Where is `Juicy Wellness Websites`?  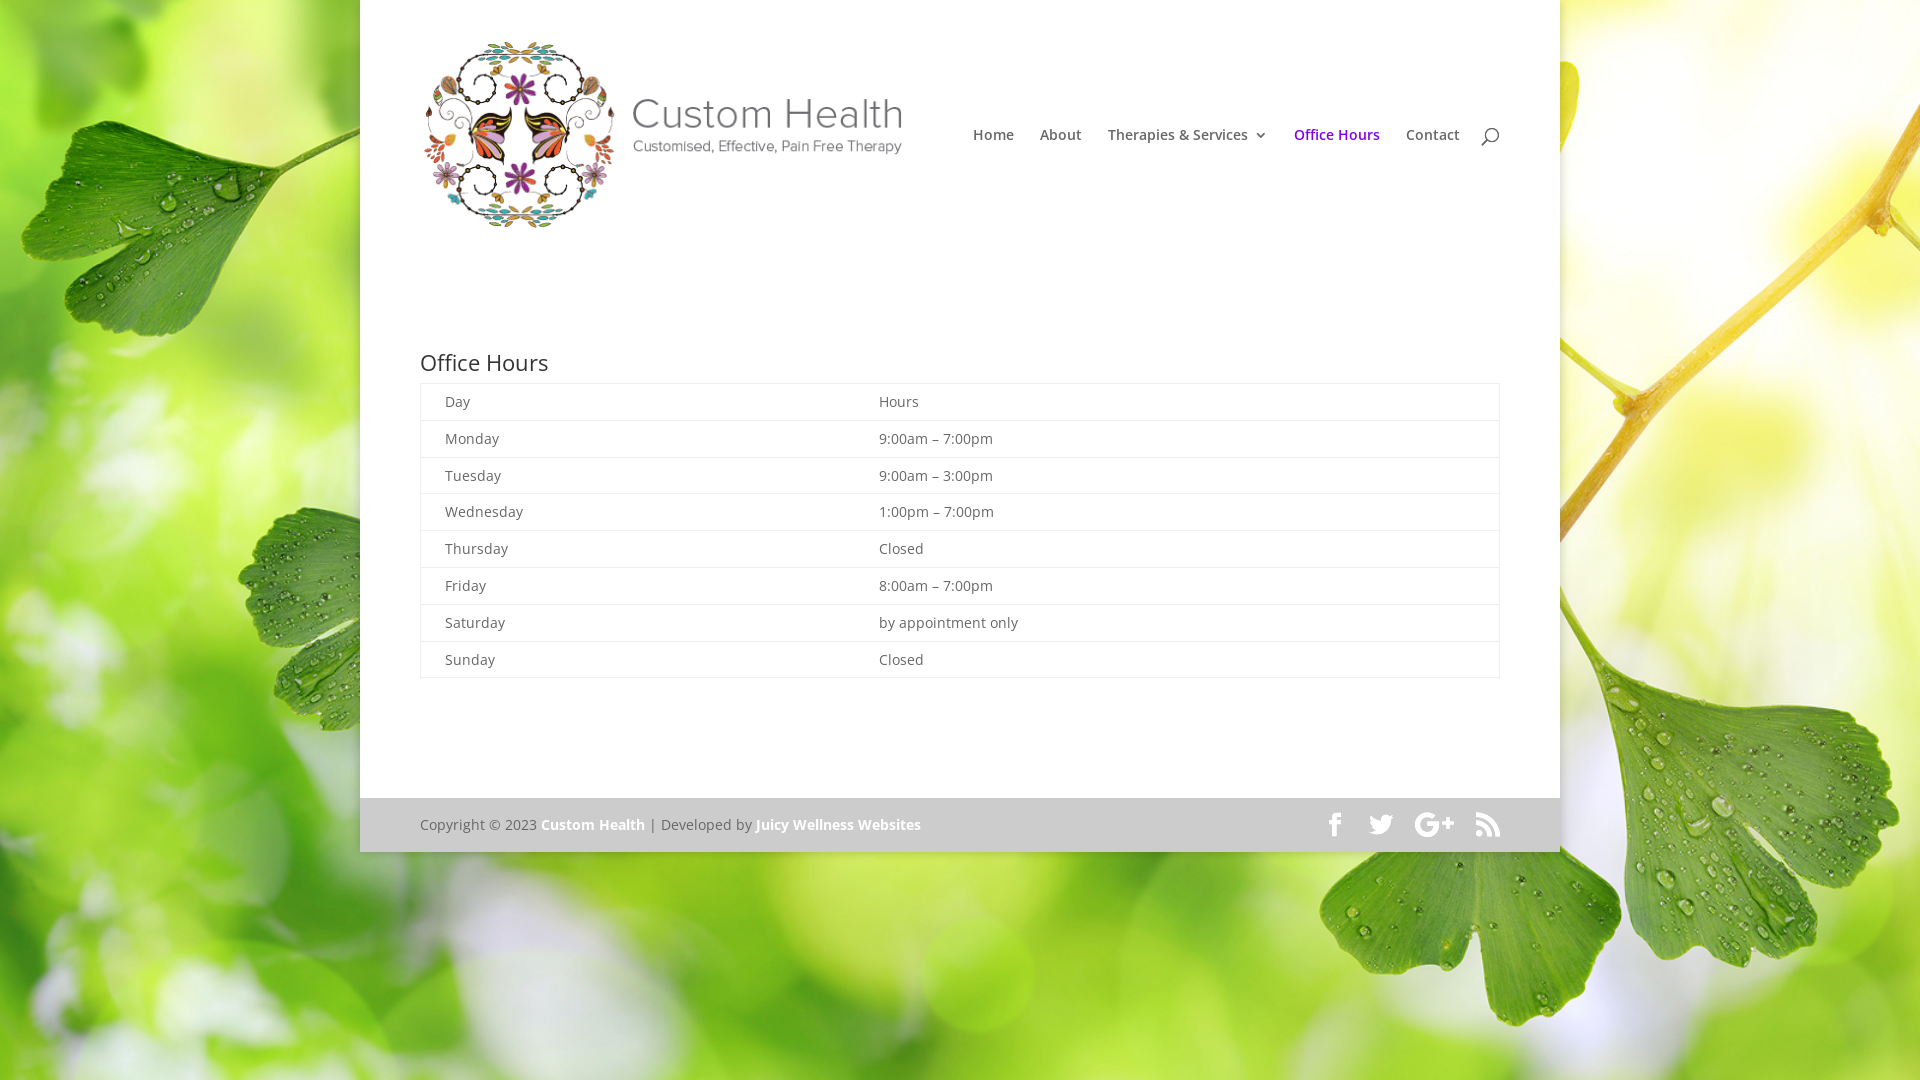 Juicy Wellness Websites is located at coordinates (838, 824).